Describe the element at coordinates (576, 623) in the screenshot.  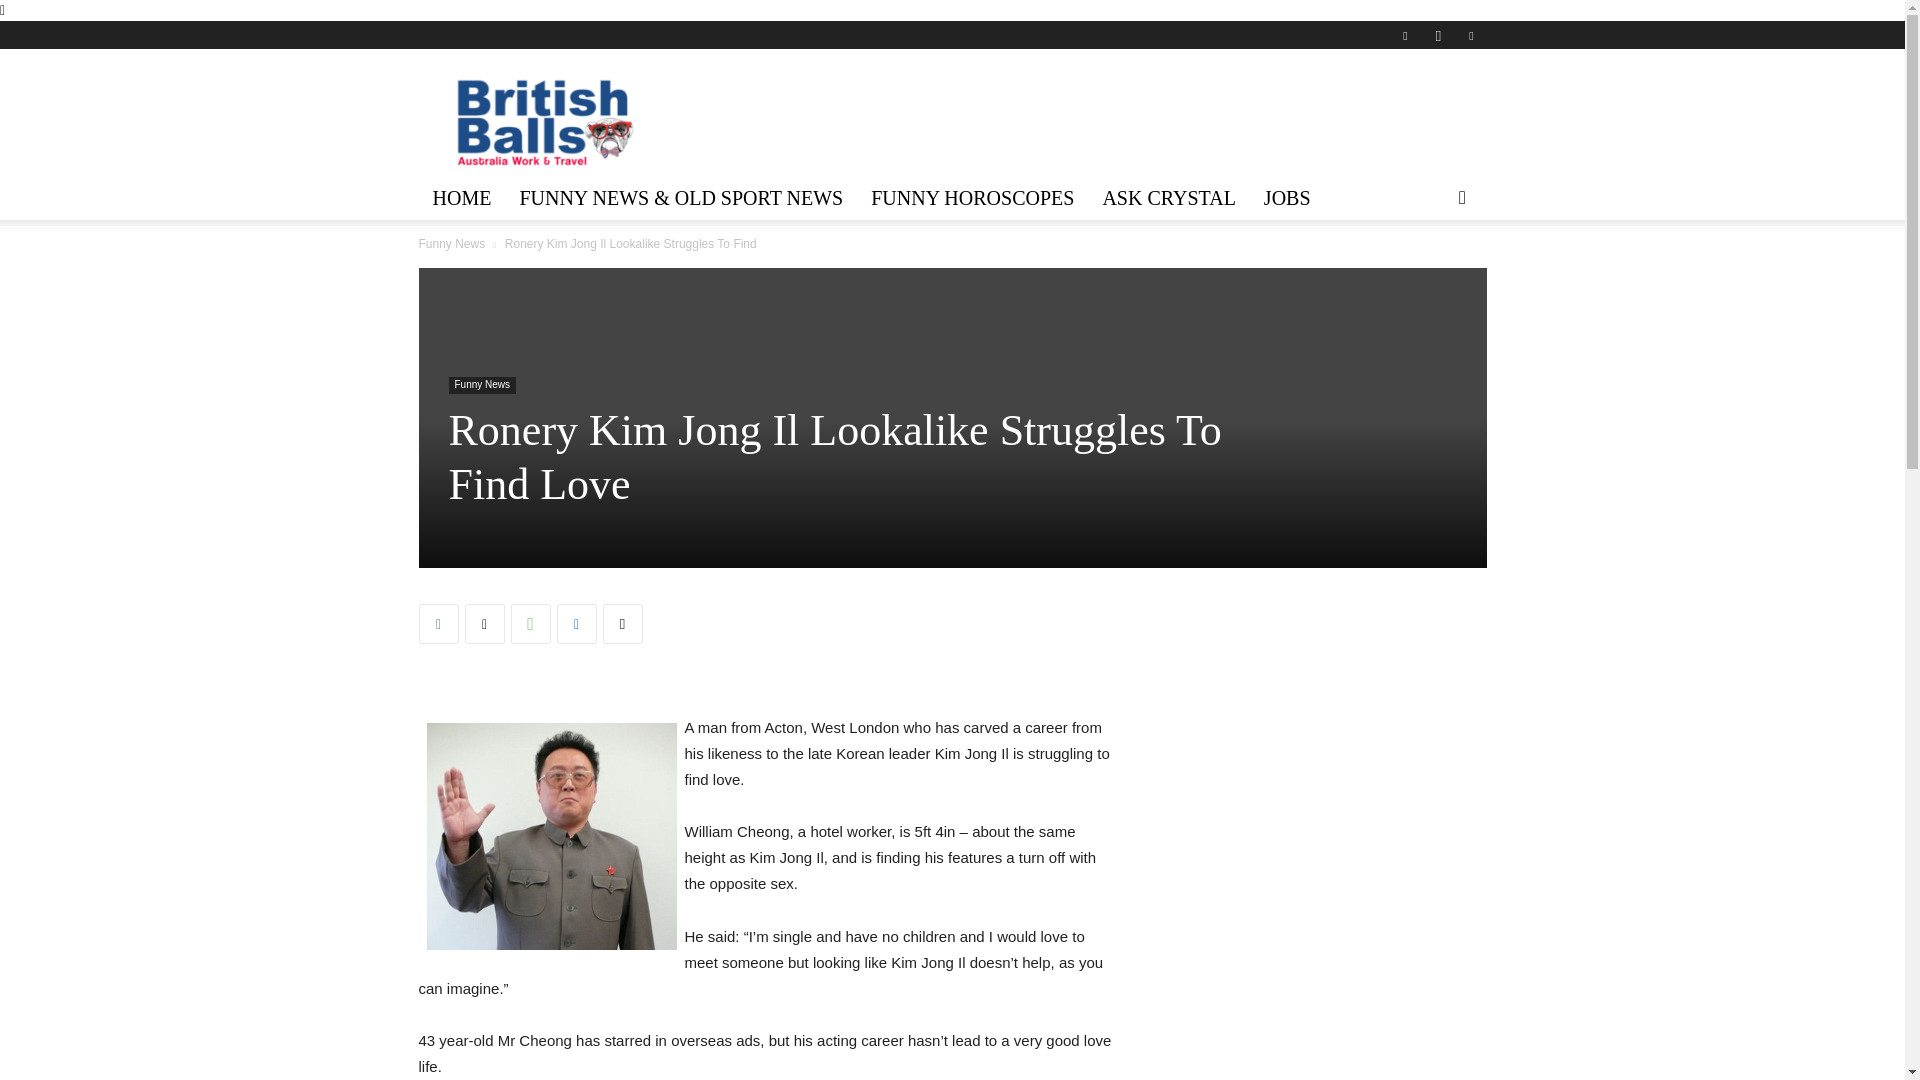
I see `Linkedin` at that location.